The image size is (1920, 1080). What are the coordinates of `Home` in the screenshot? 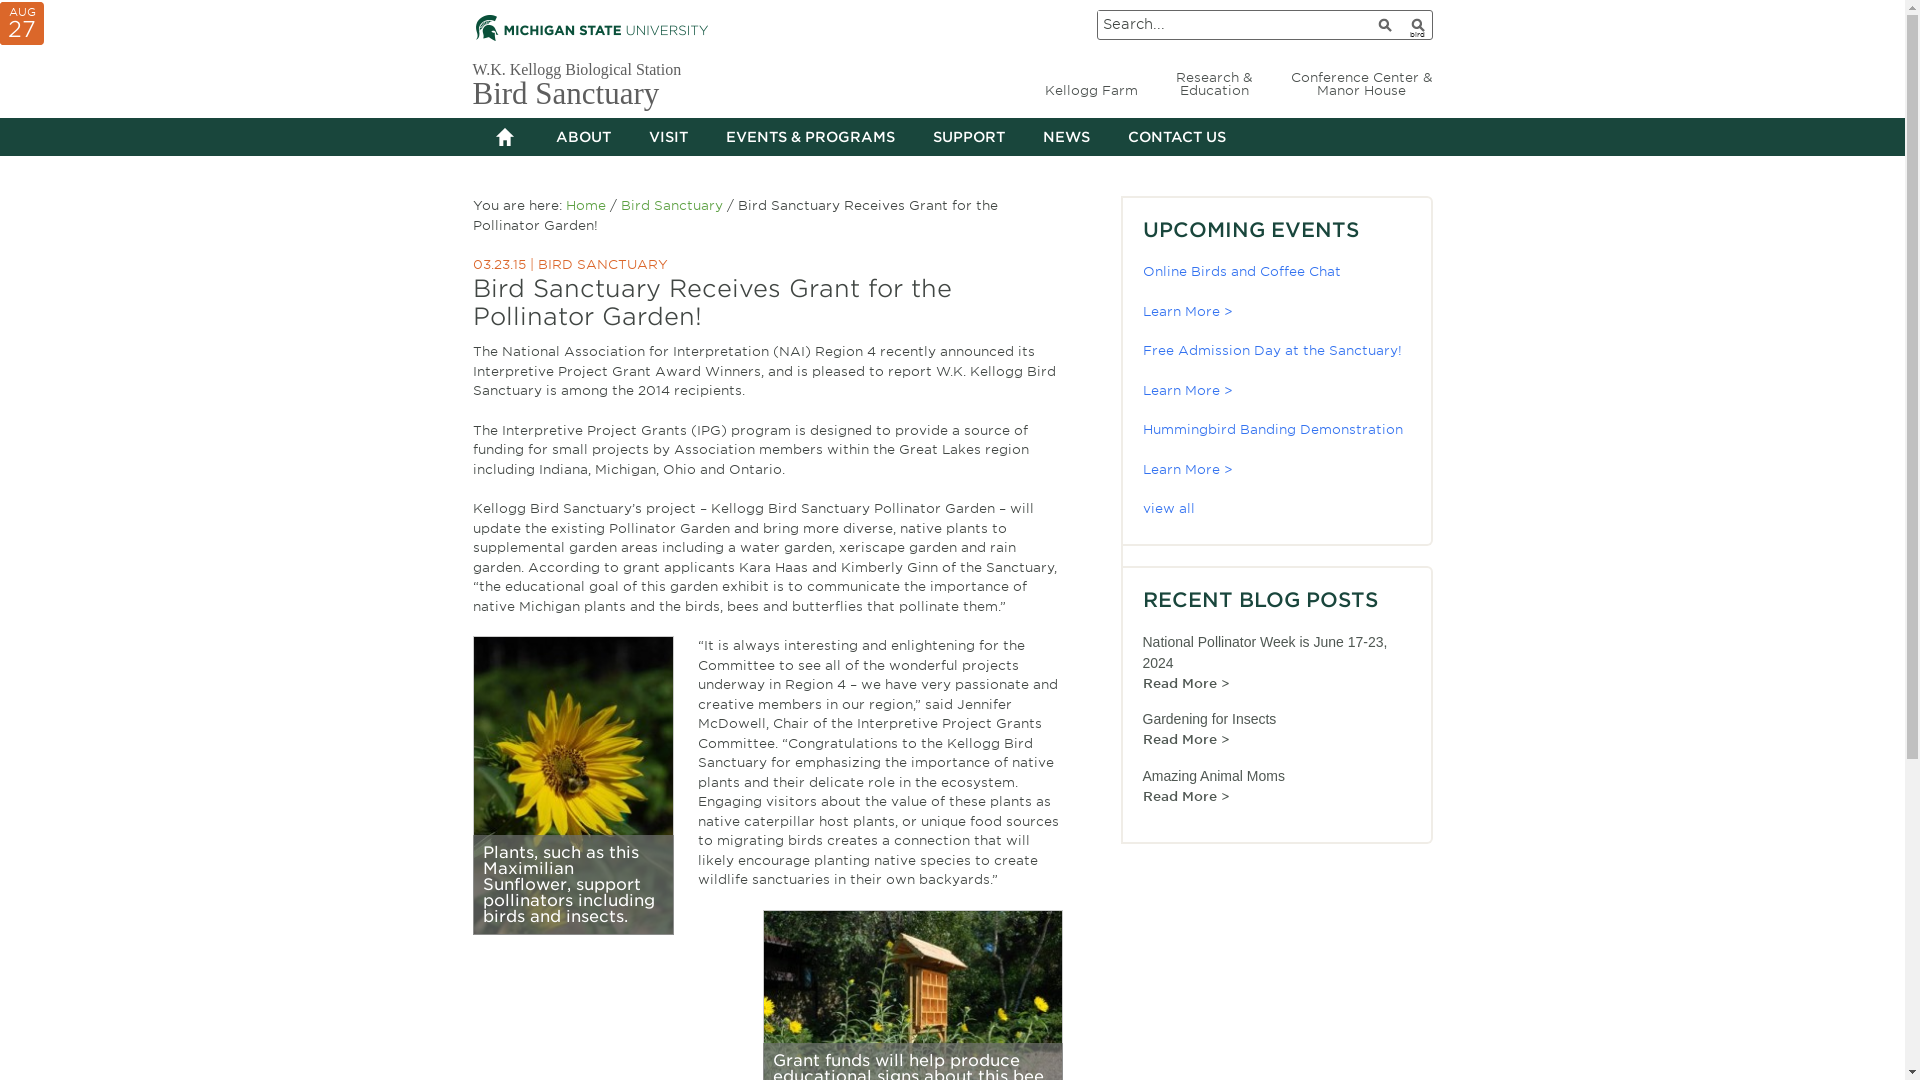 It's located at (586, 204).